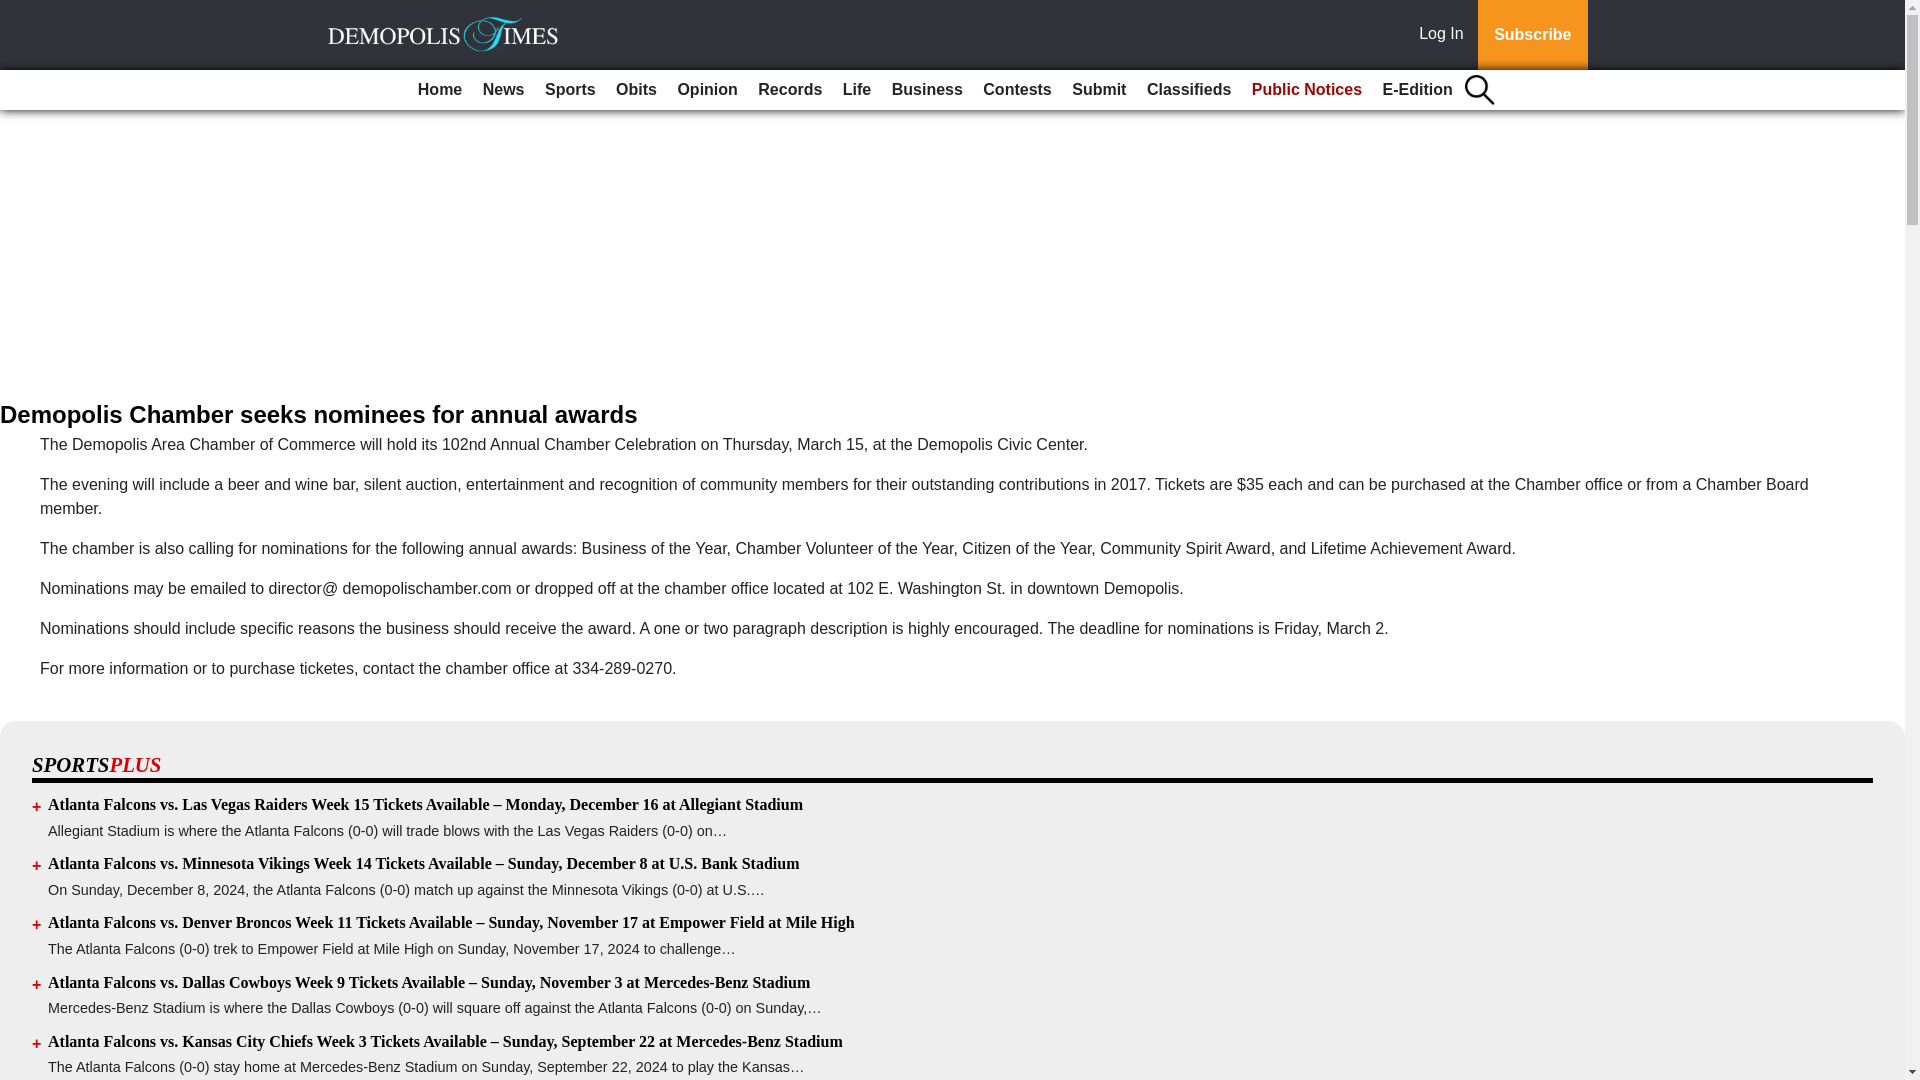 The height and width of the screenshot is (1080, 1920). Describe the element at coordinates (1418, 90) in the screenshot. I see `E-Edition` at that location.